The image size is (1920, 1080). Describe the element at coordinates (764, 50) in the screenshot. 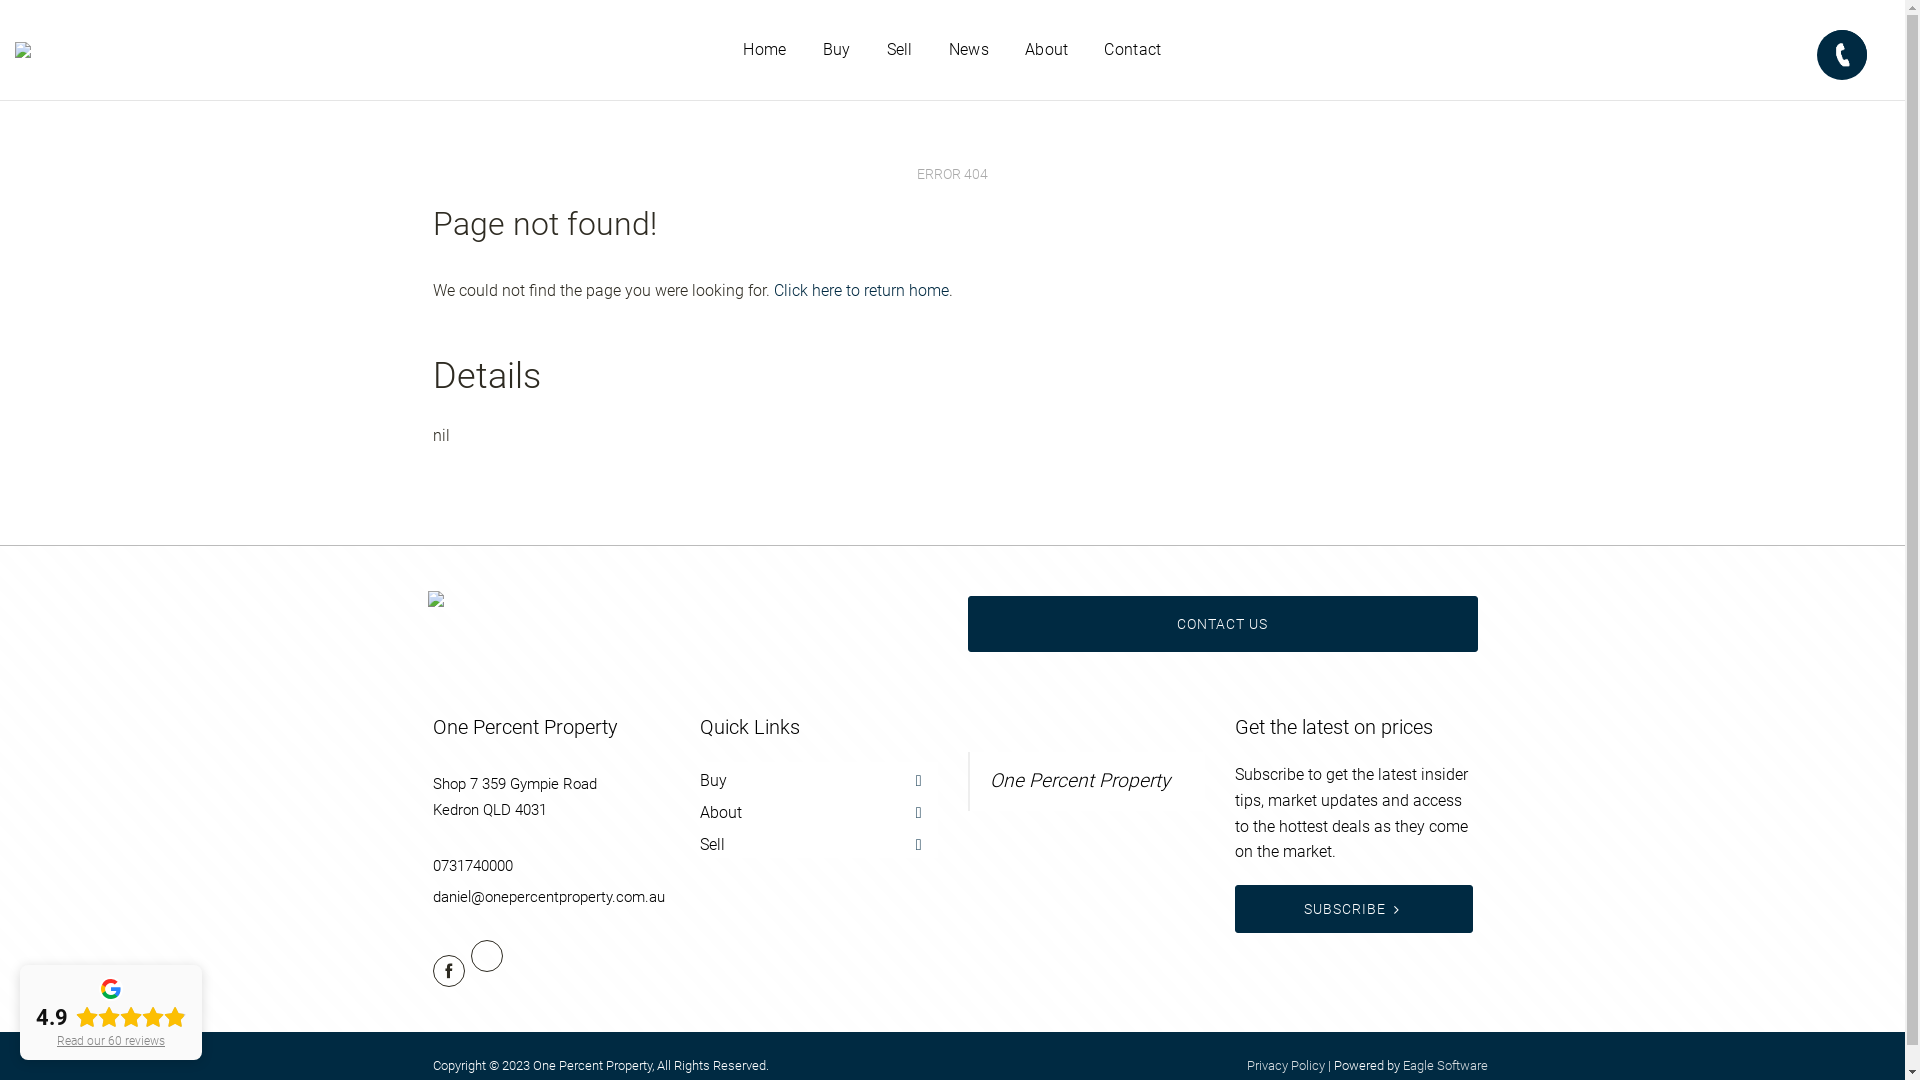

I see `Home` at that location.